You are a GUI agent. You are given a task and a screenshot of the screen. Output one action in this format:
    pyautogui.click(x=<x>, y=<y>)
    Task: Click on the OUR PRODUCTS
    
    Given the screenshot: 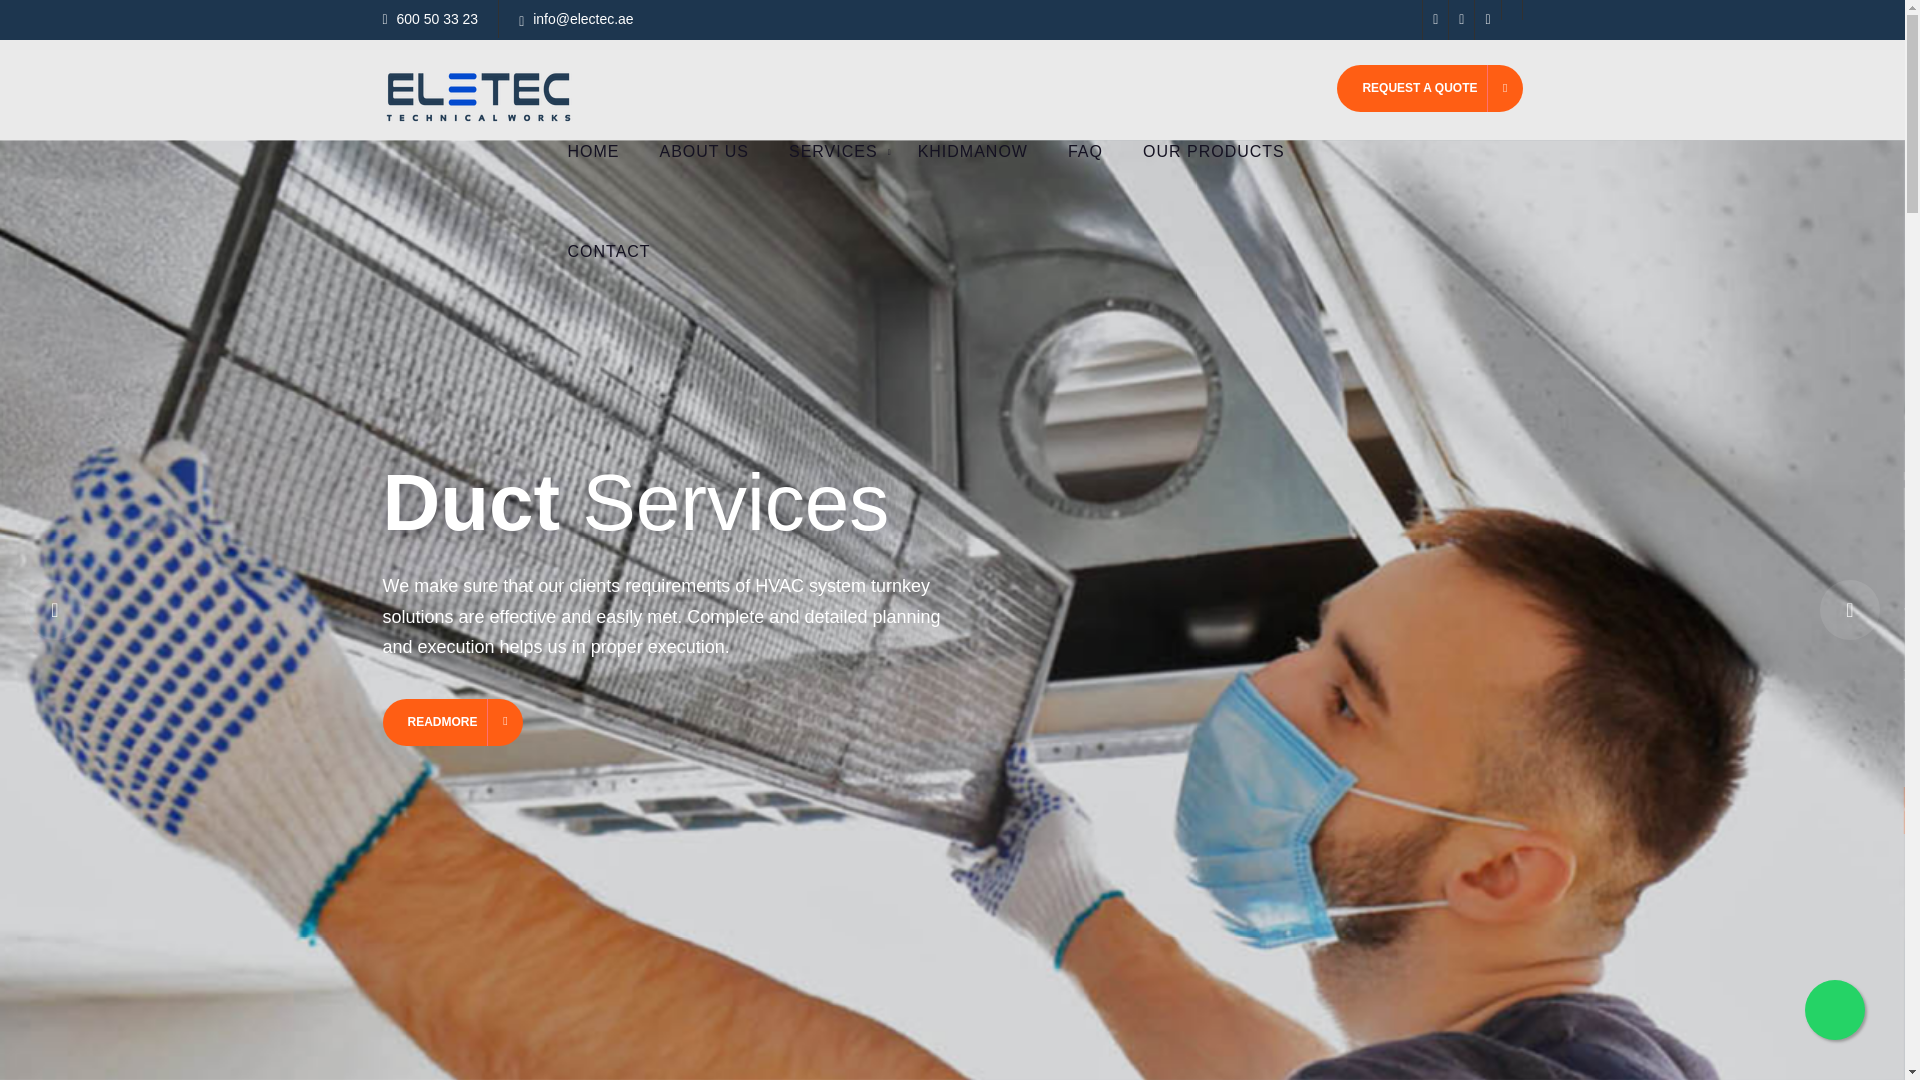 What is the action you would take?
    pyautogui.click(x=1214, y=151)
    